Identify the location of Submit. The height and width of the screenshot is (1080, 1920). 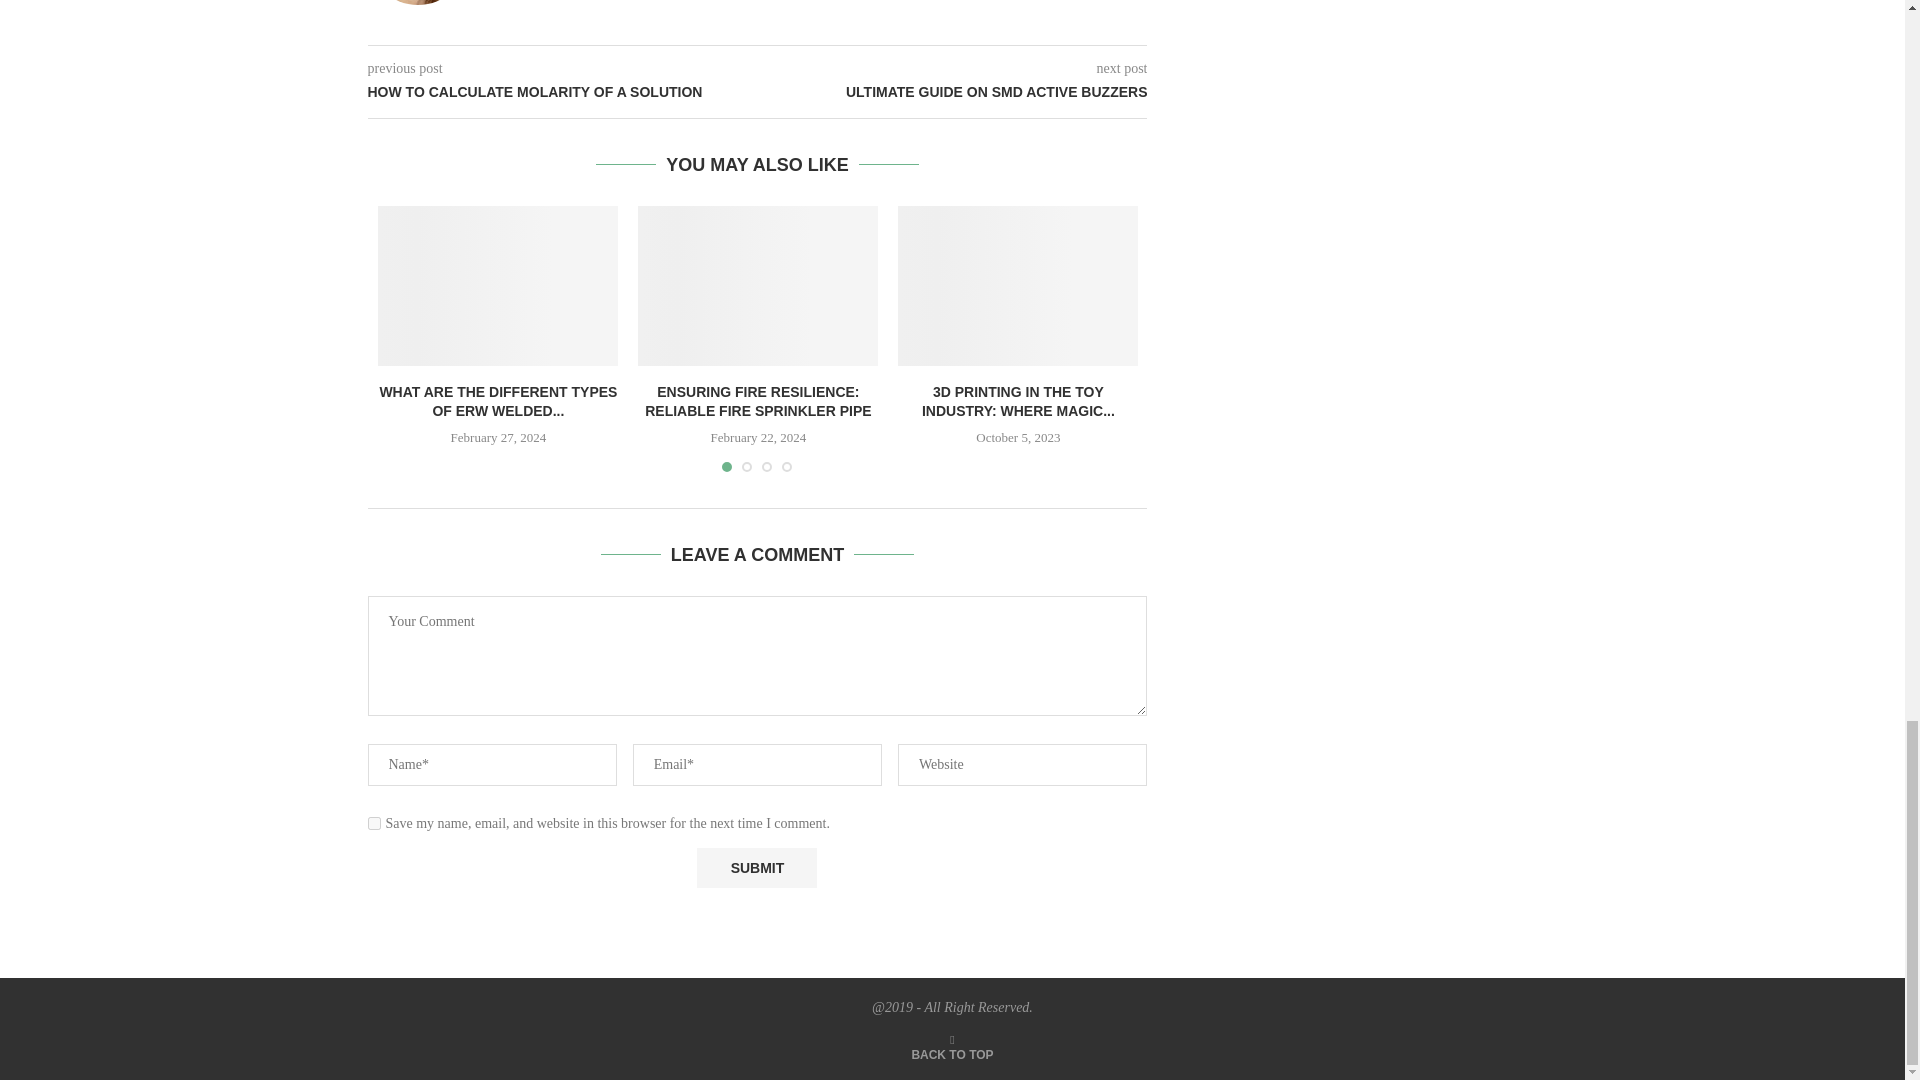
(756, 867).